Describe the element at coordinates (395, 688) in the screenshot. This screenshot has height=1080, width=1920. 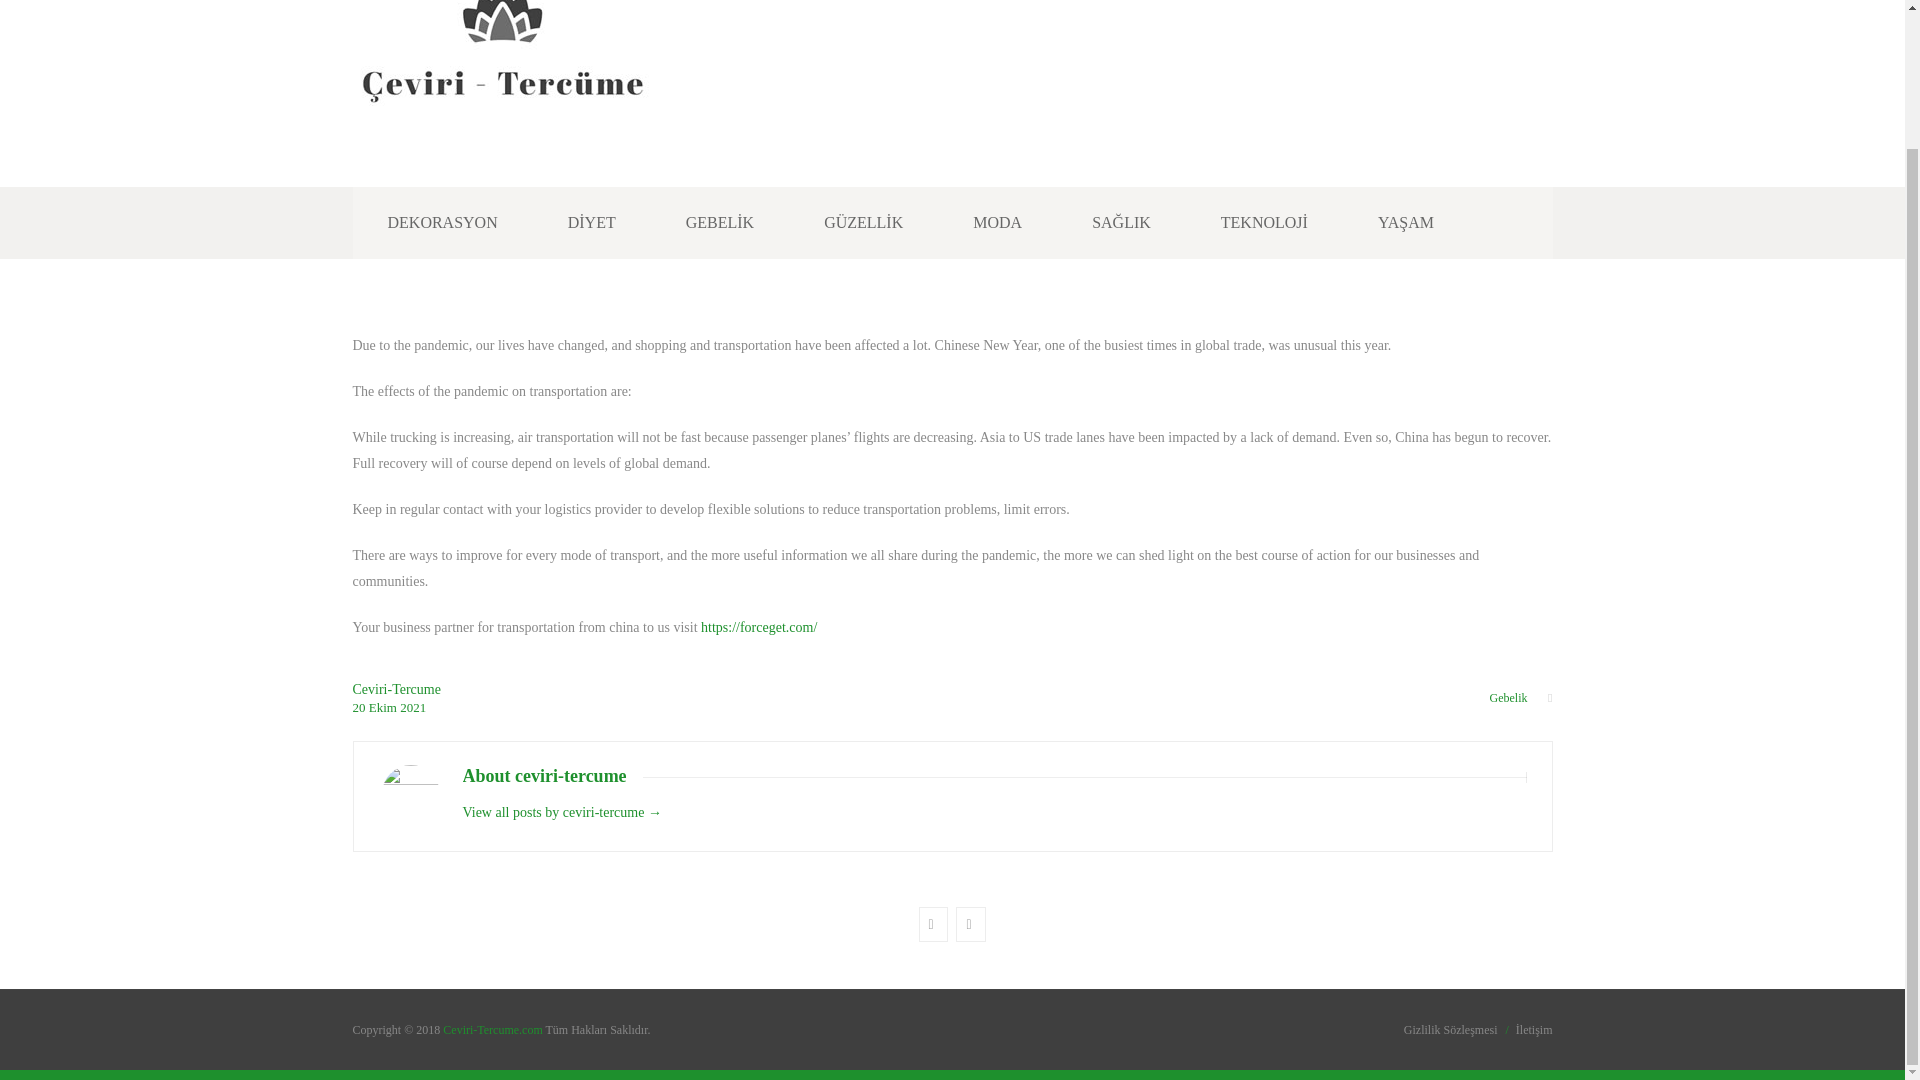
I see `Ceviri-Tercume` at that location.